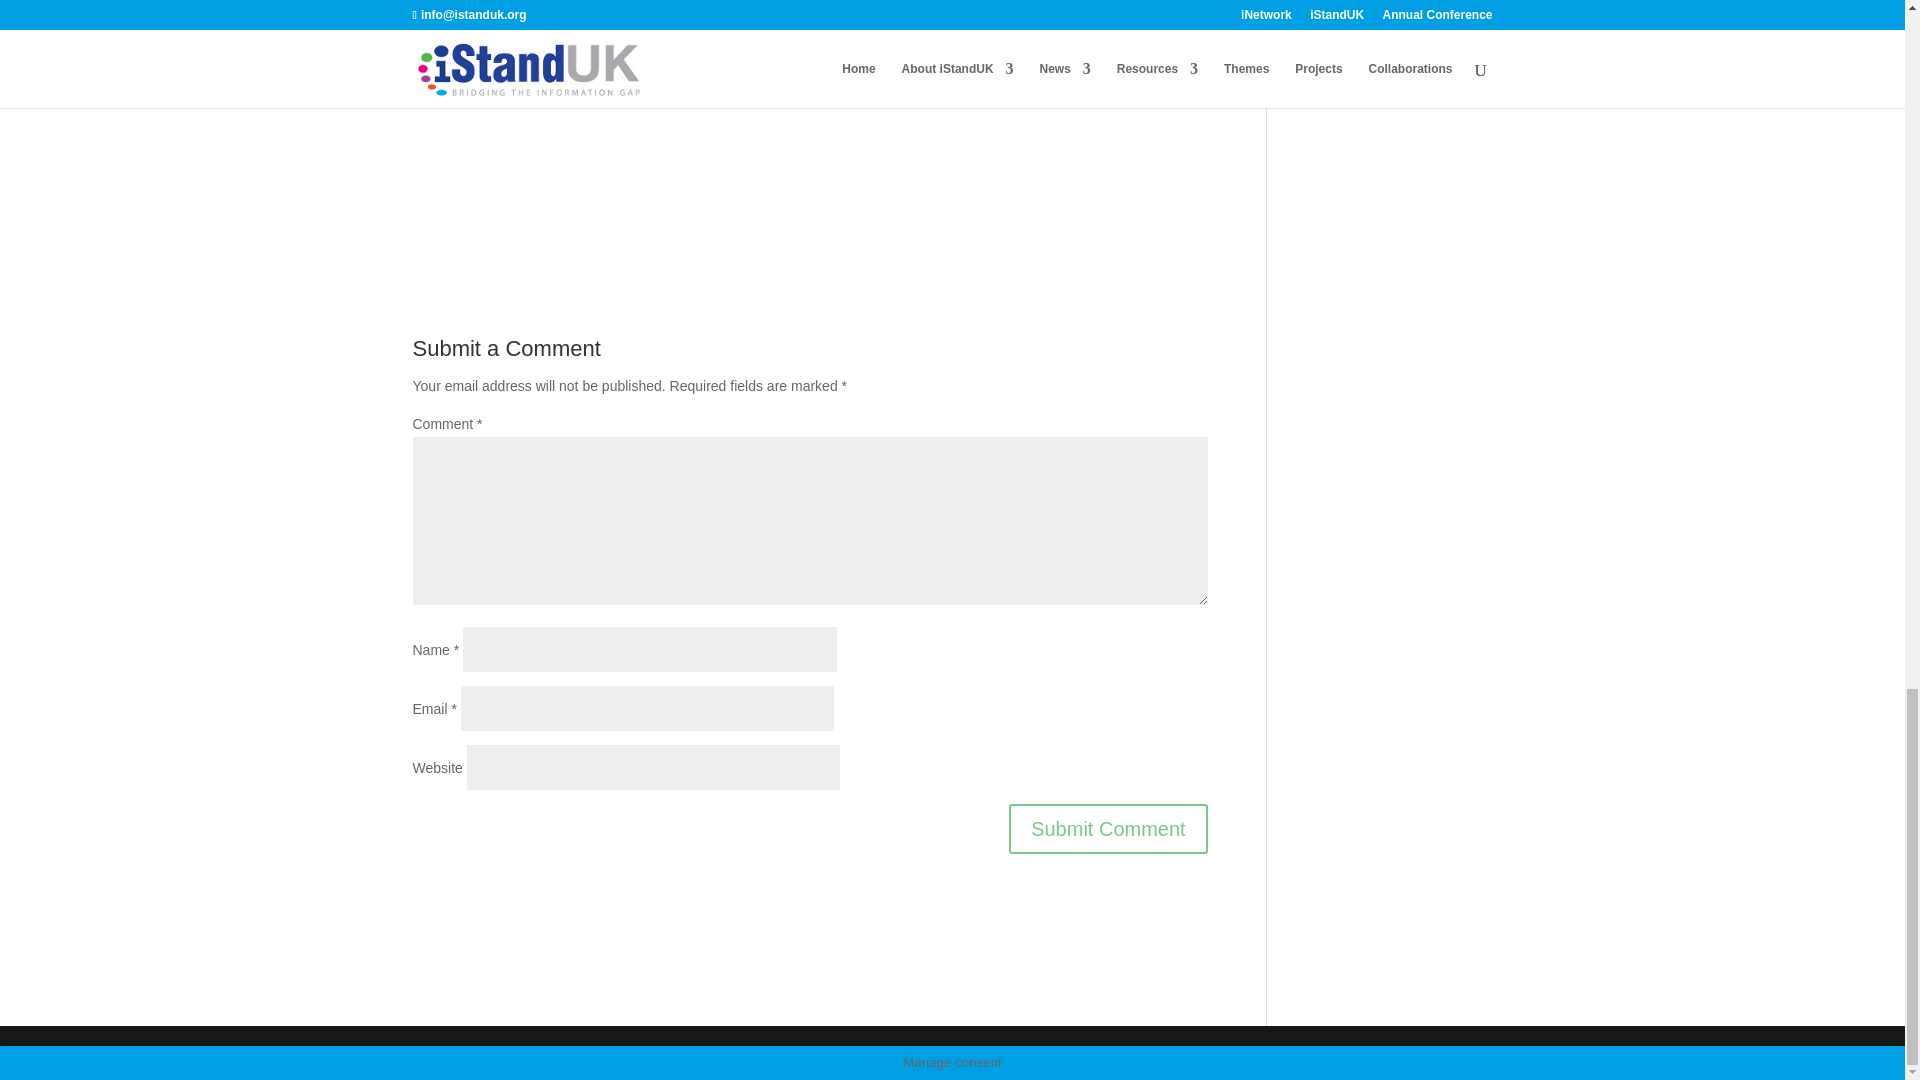 This screenshot has width=1920, height=1080. Describe the element at coordinates (1108, 828) in the screenshot. I see `Submit Comment` at that location.